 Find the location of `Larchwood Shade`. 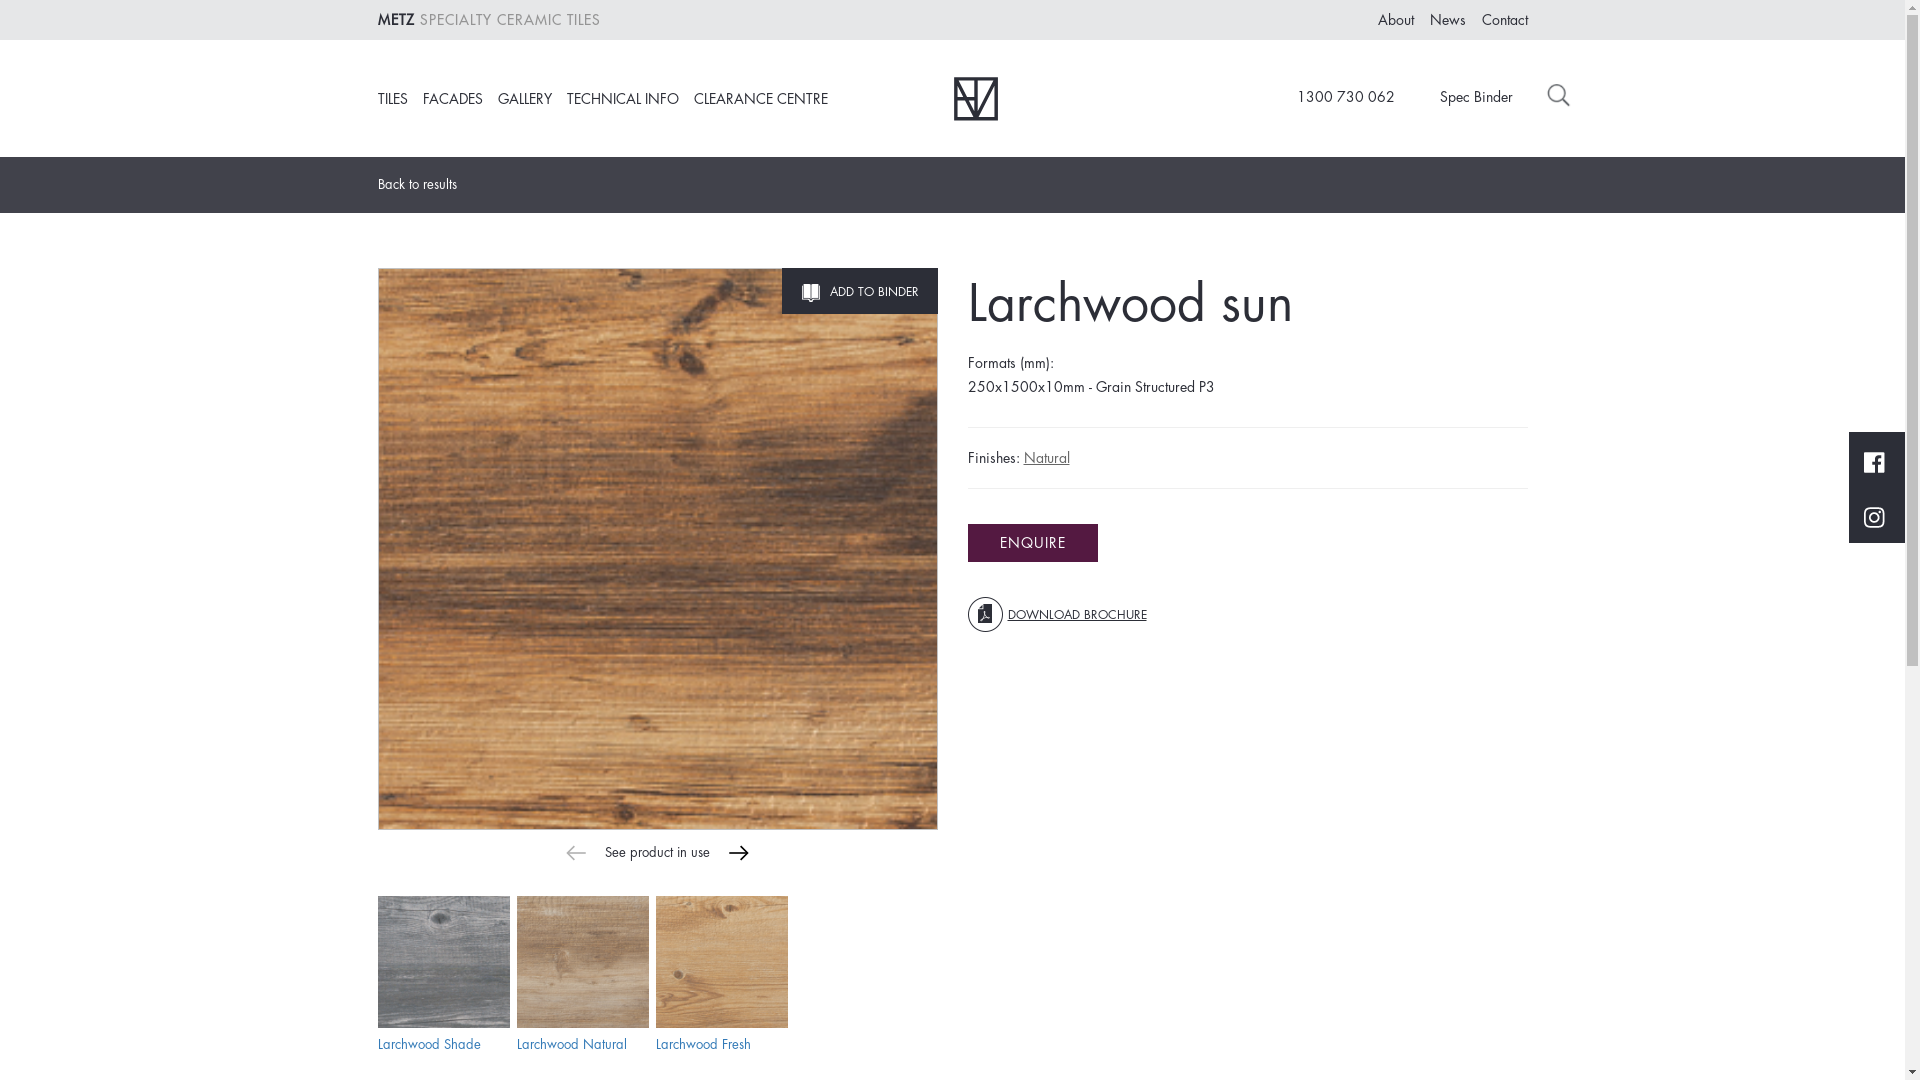

Larchwood Shade is located at coordinates (444, 962).